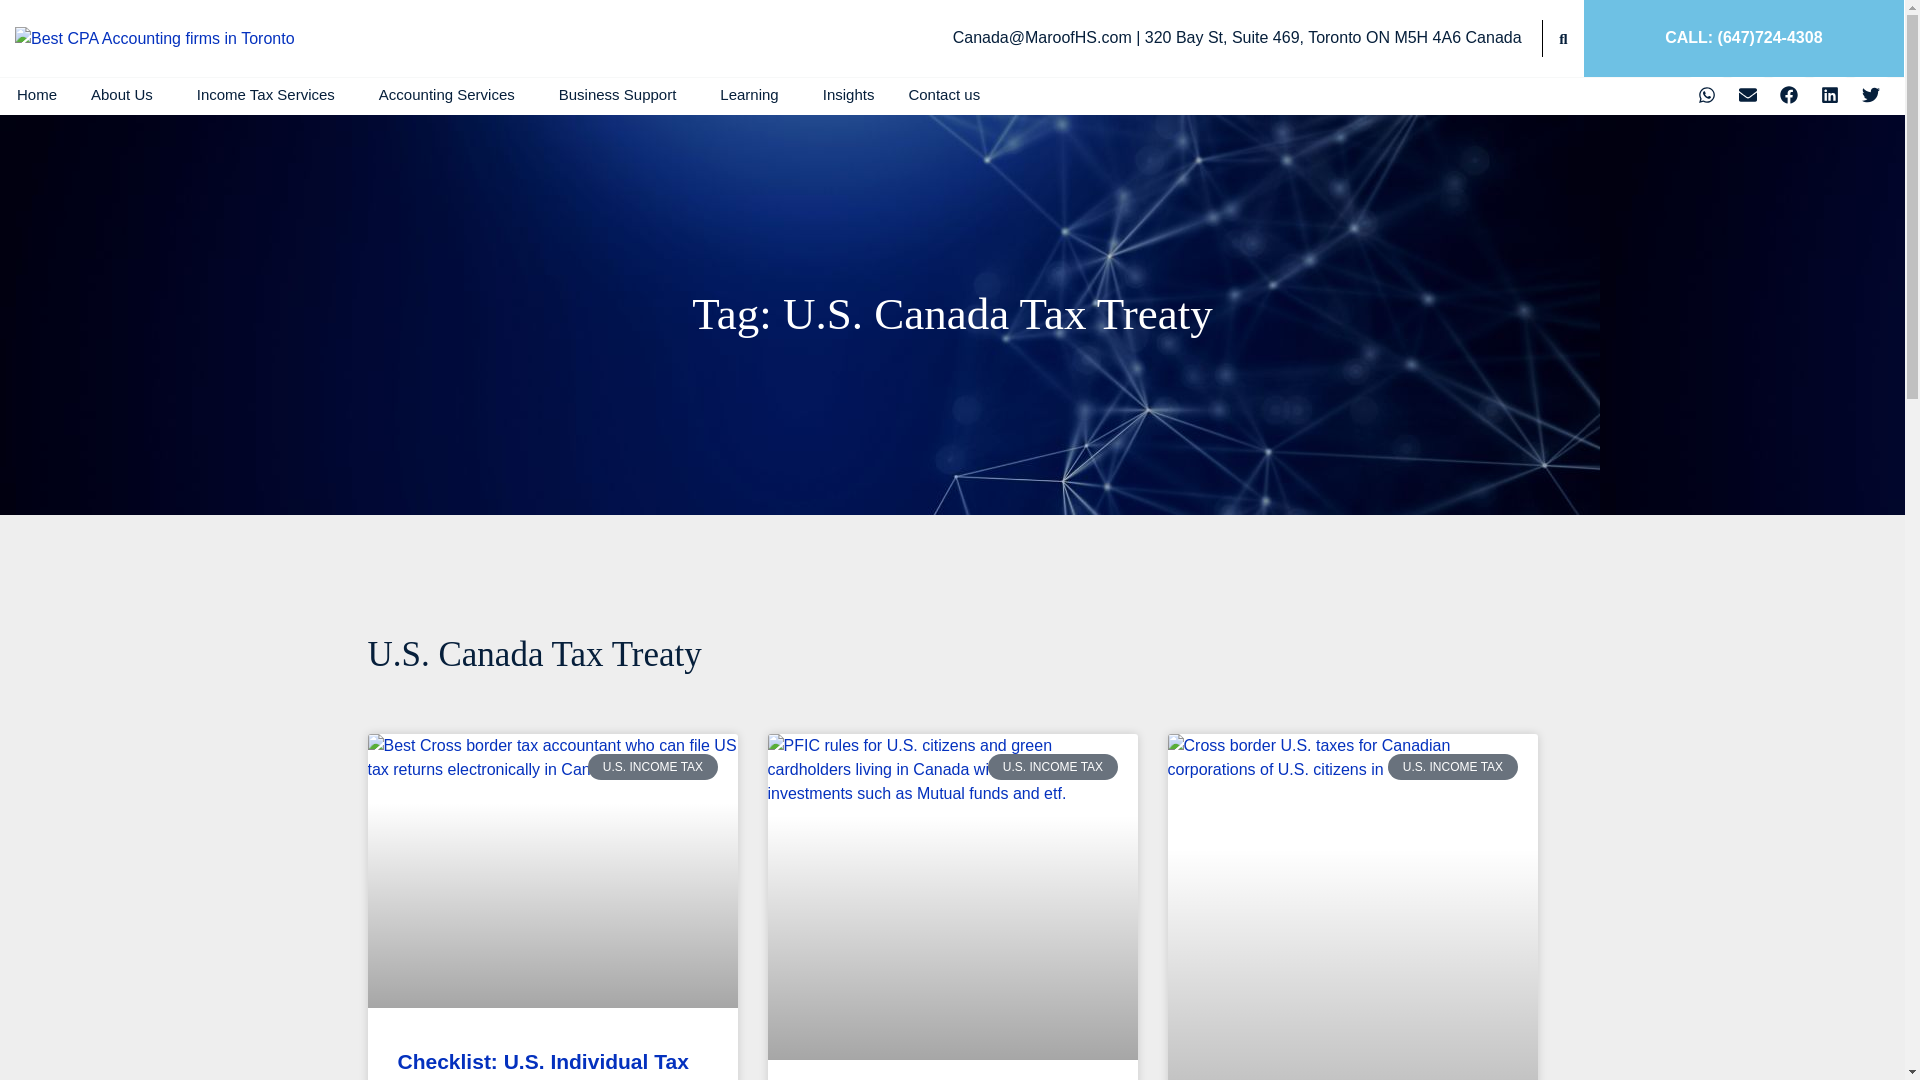 Image resolution: width=1920 pixels, height=1080 pixels. I want to click on Facebook, so click(1788, 94).